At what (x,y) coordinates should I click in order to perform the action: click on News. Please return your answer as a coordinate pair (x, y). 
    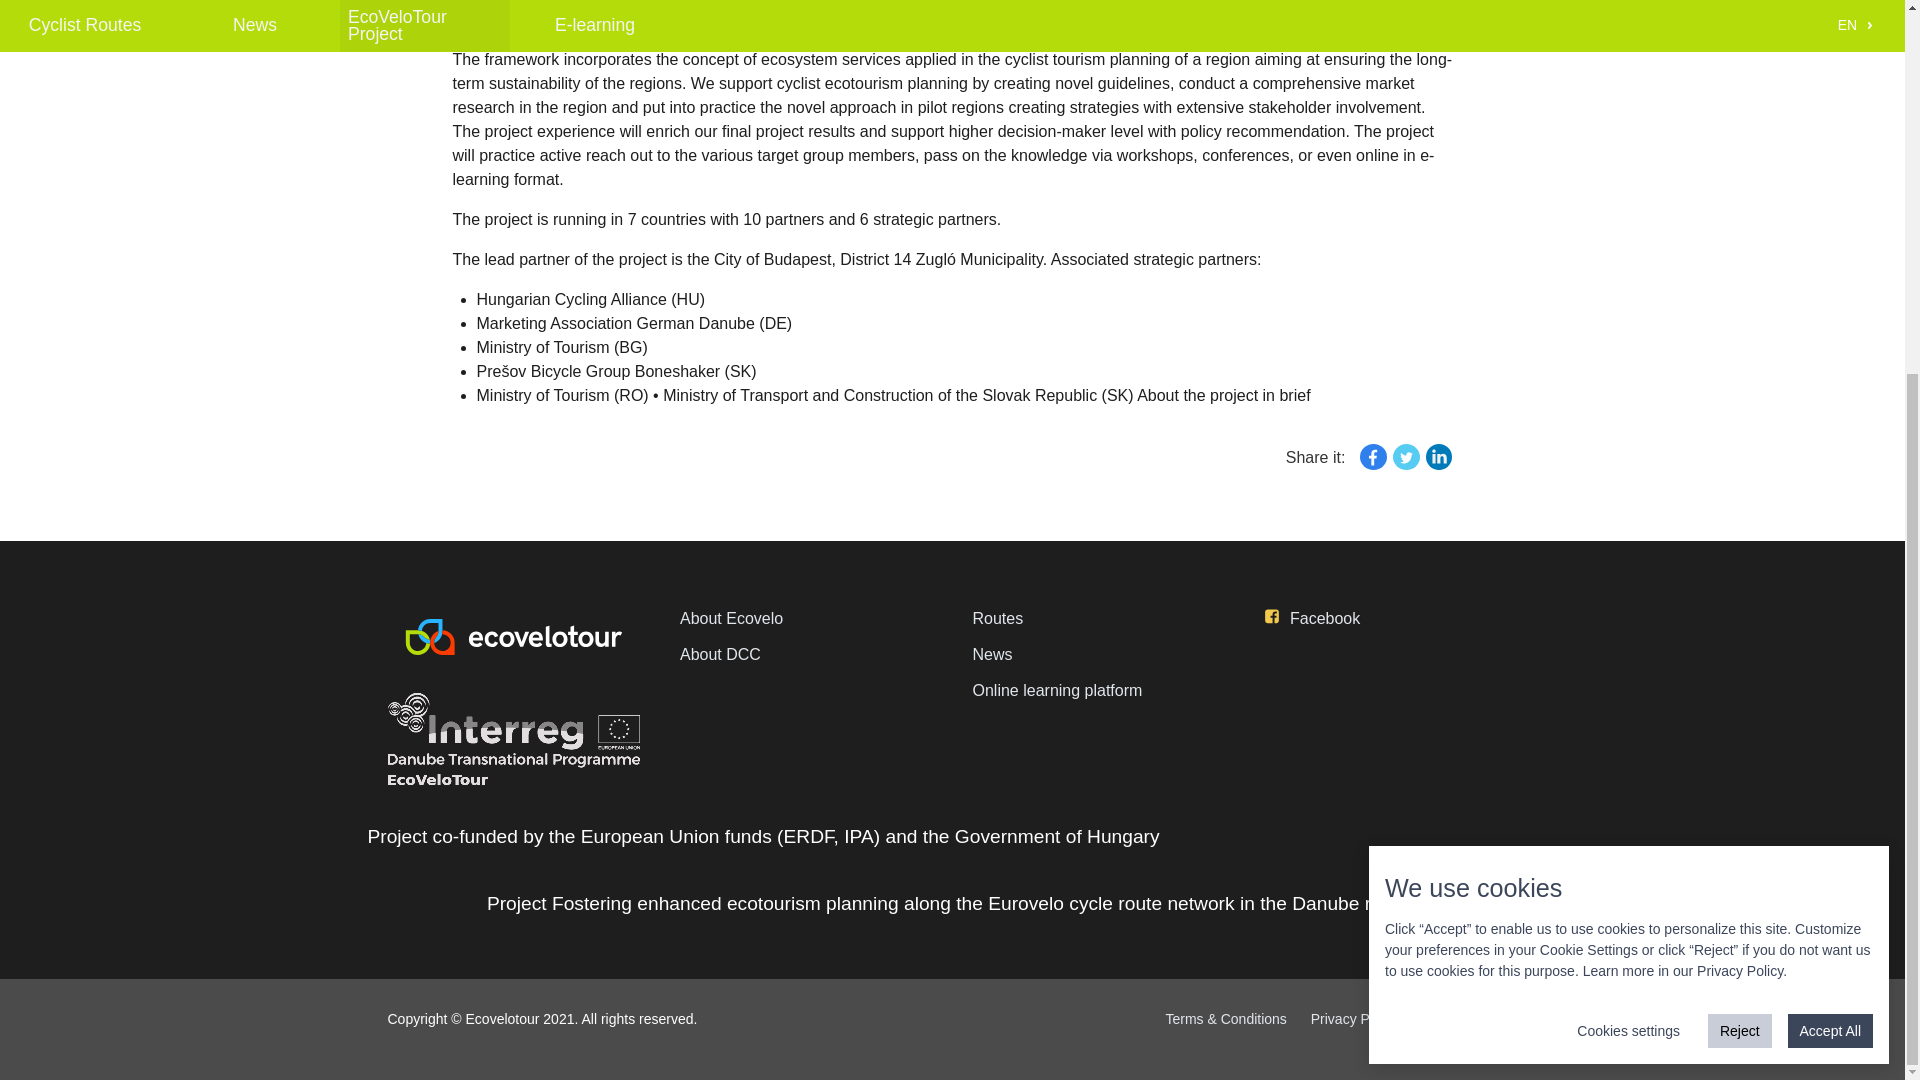
    Looking at the image, I should click on (1098, 654).